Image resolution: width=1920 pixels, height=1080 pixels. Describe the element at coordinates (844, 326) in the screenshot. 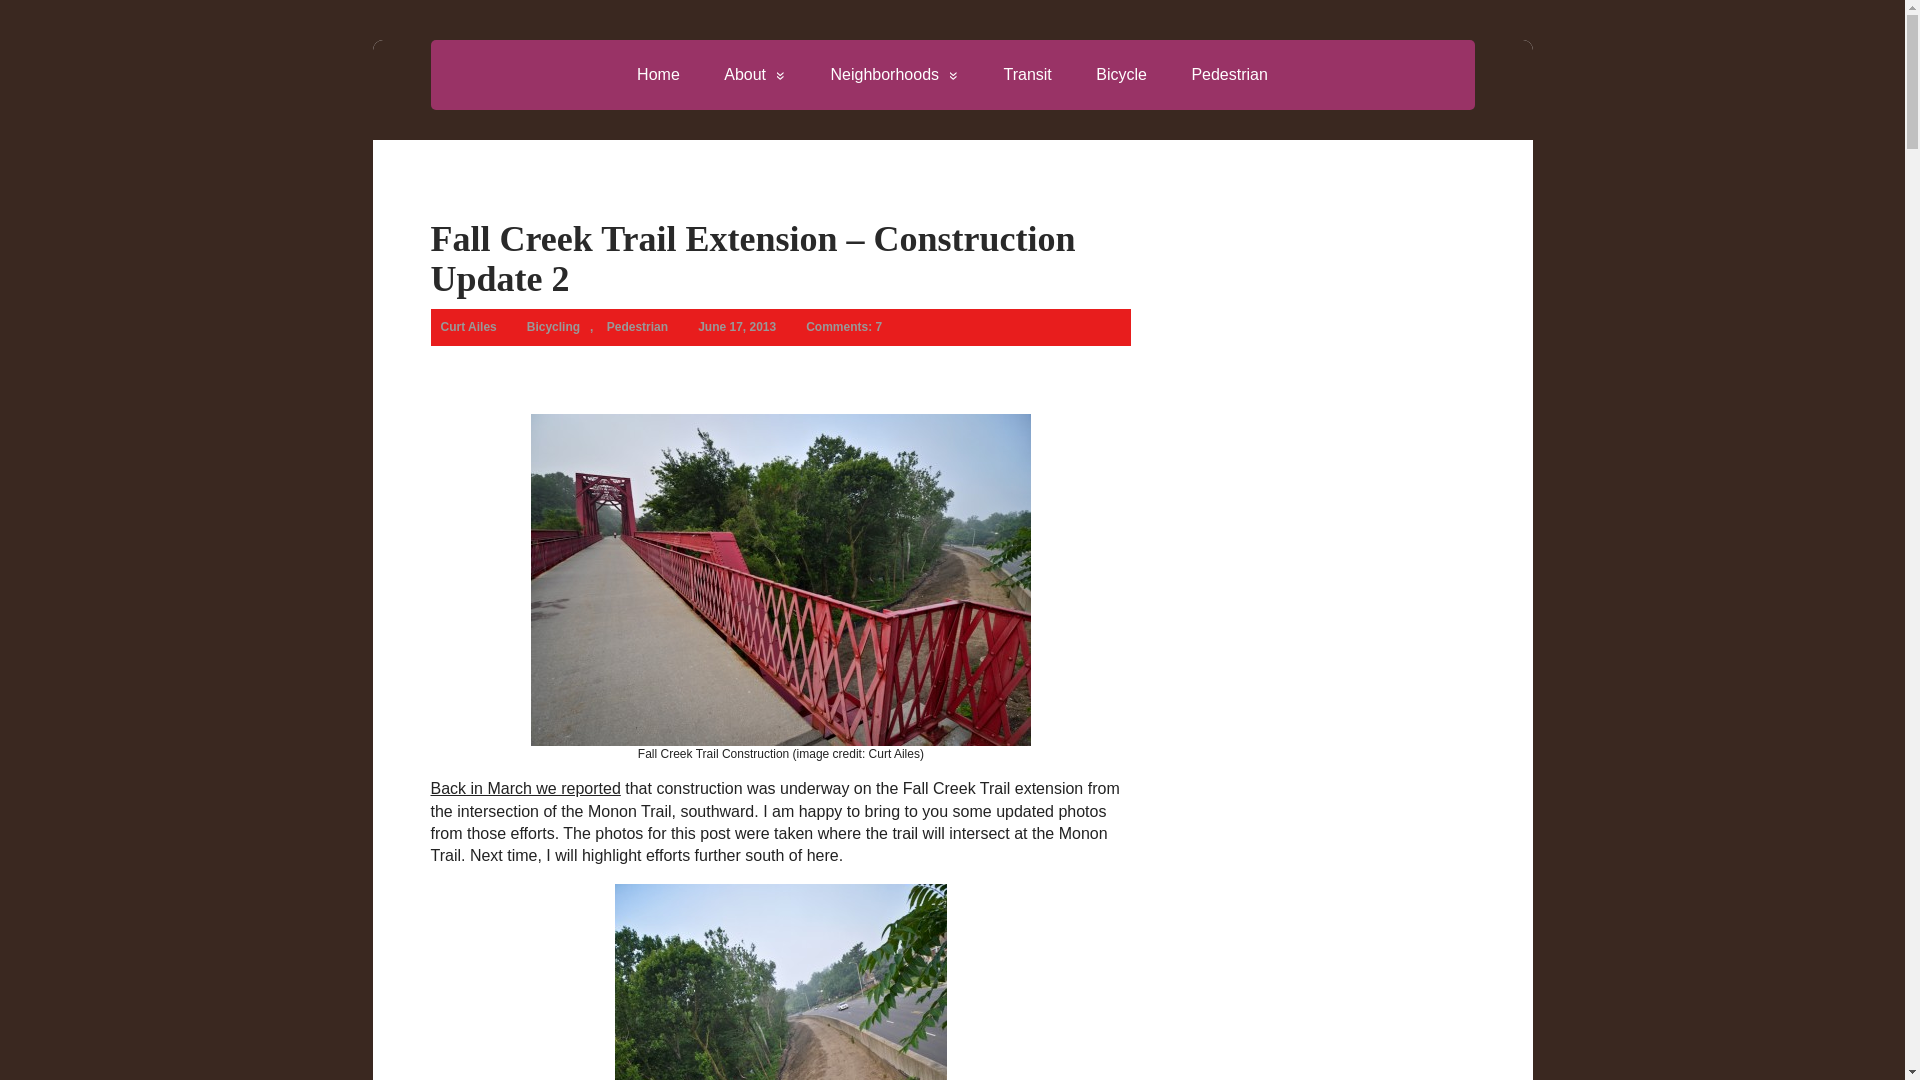

I see `Comments: 7` at that location.